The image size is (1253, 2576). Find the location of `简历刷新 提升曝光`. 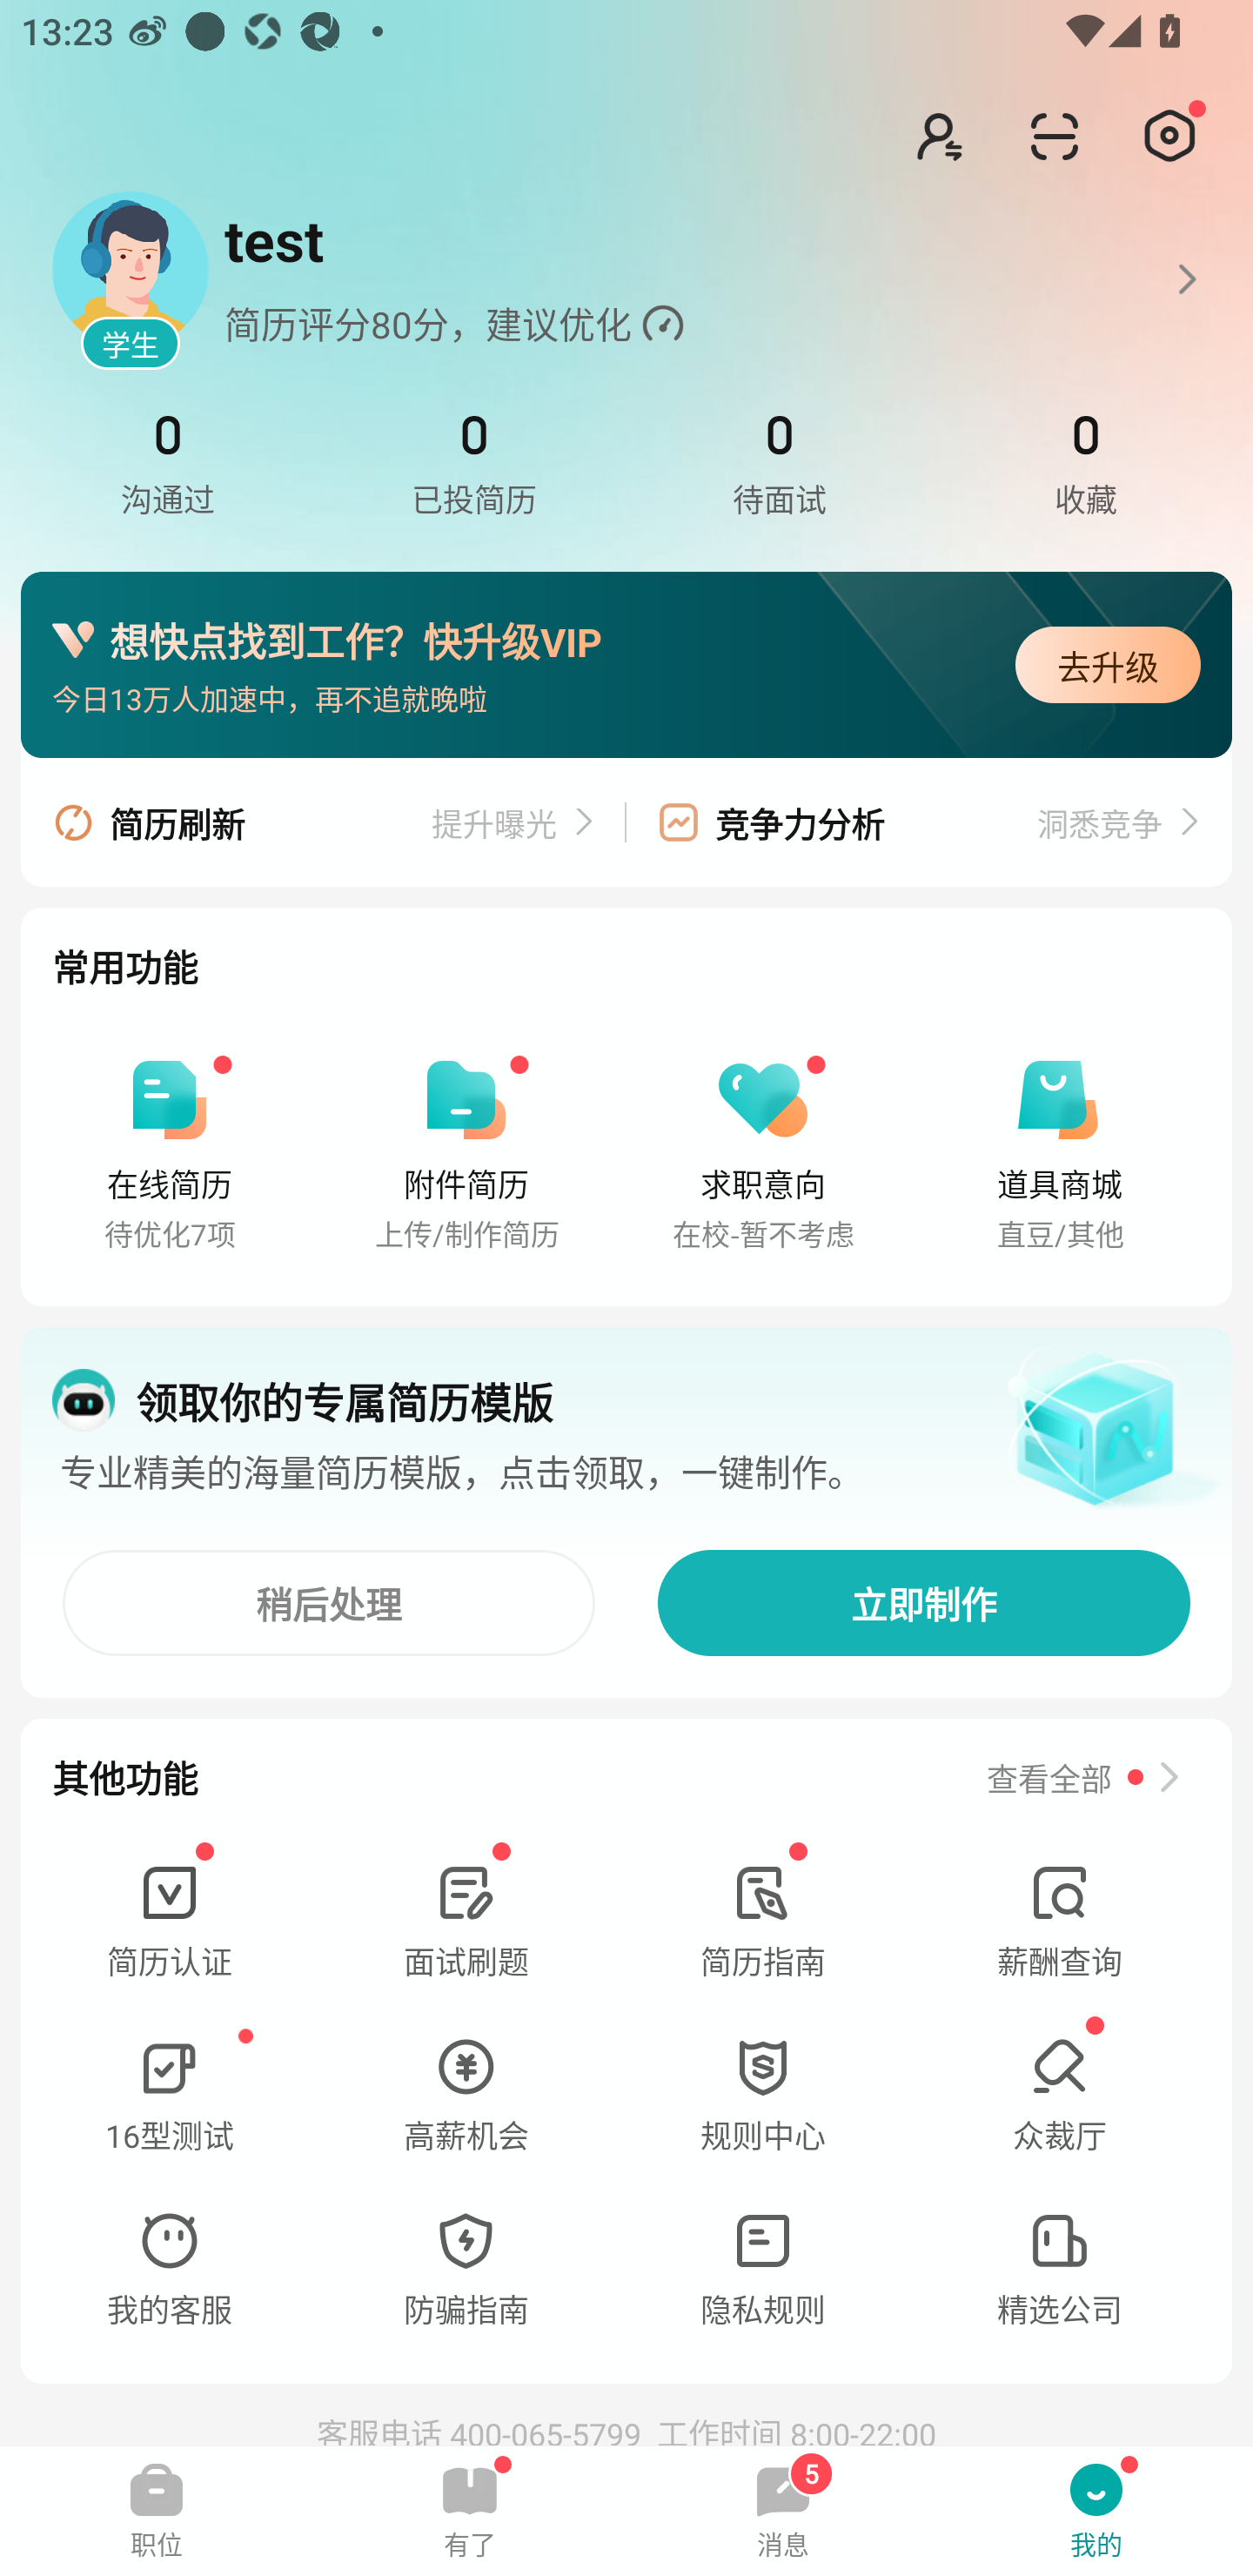

简历刷新 提升曝光 is located at coordinates (323, 822).